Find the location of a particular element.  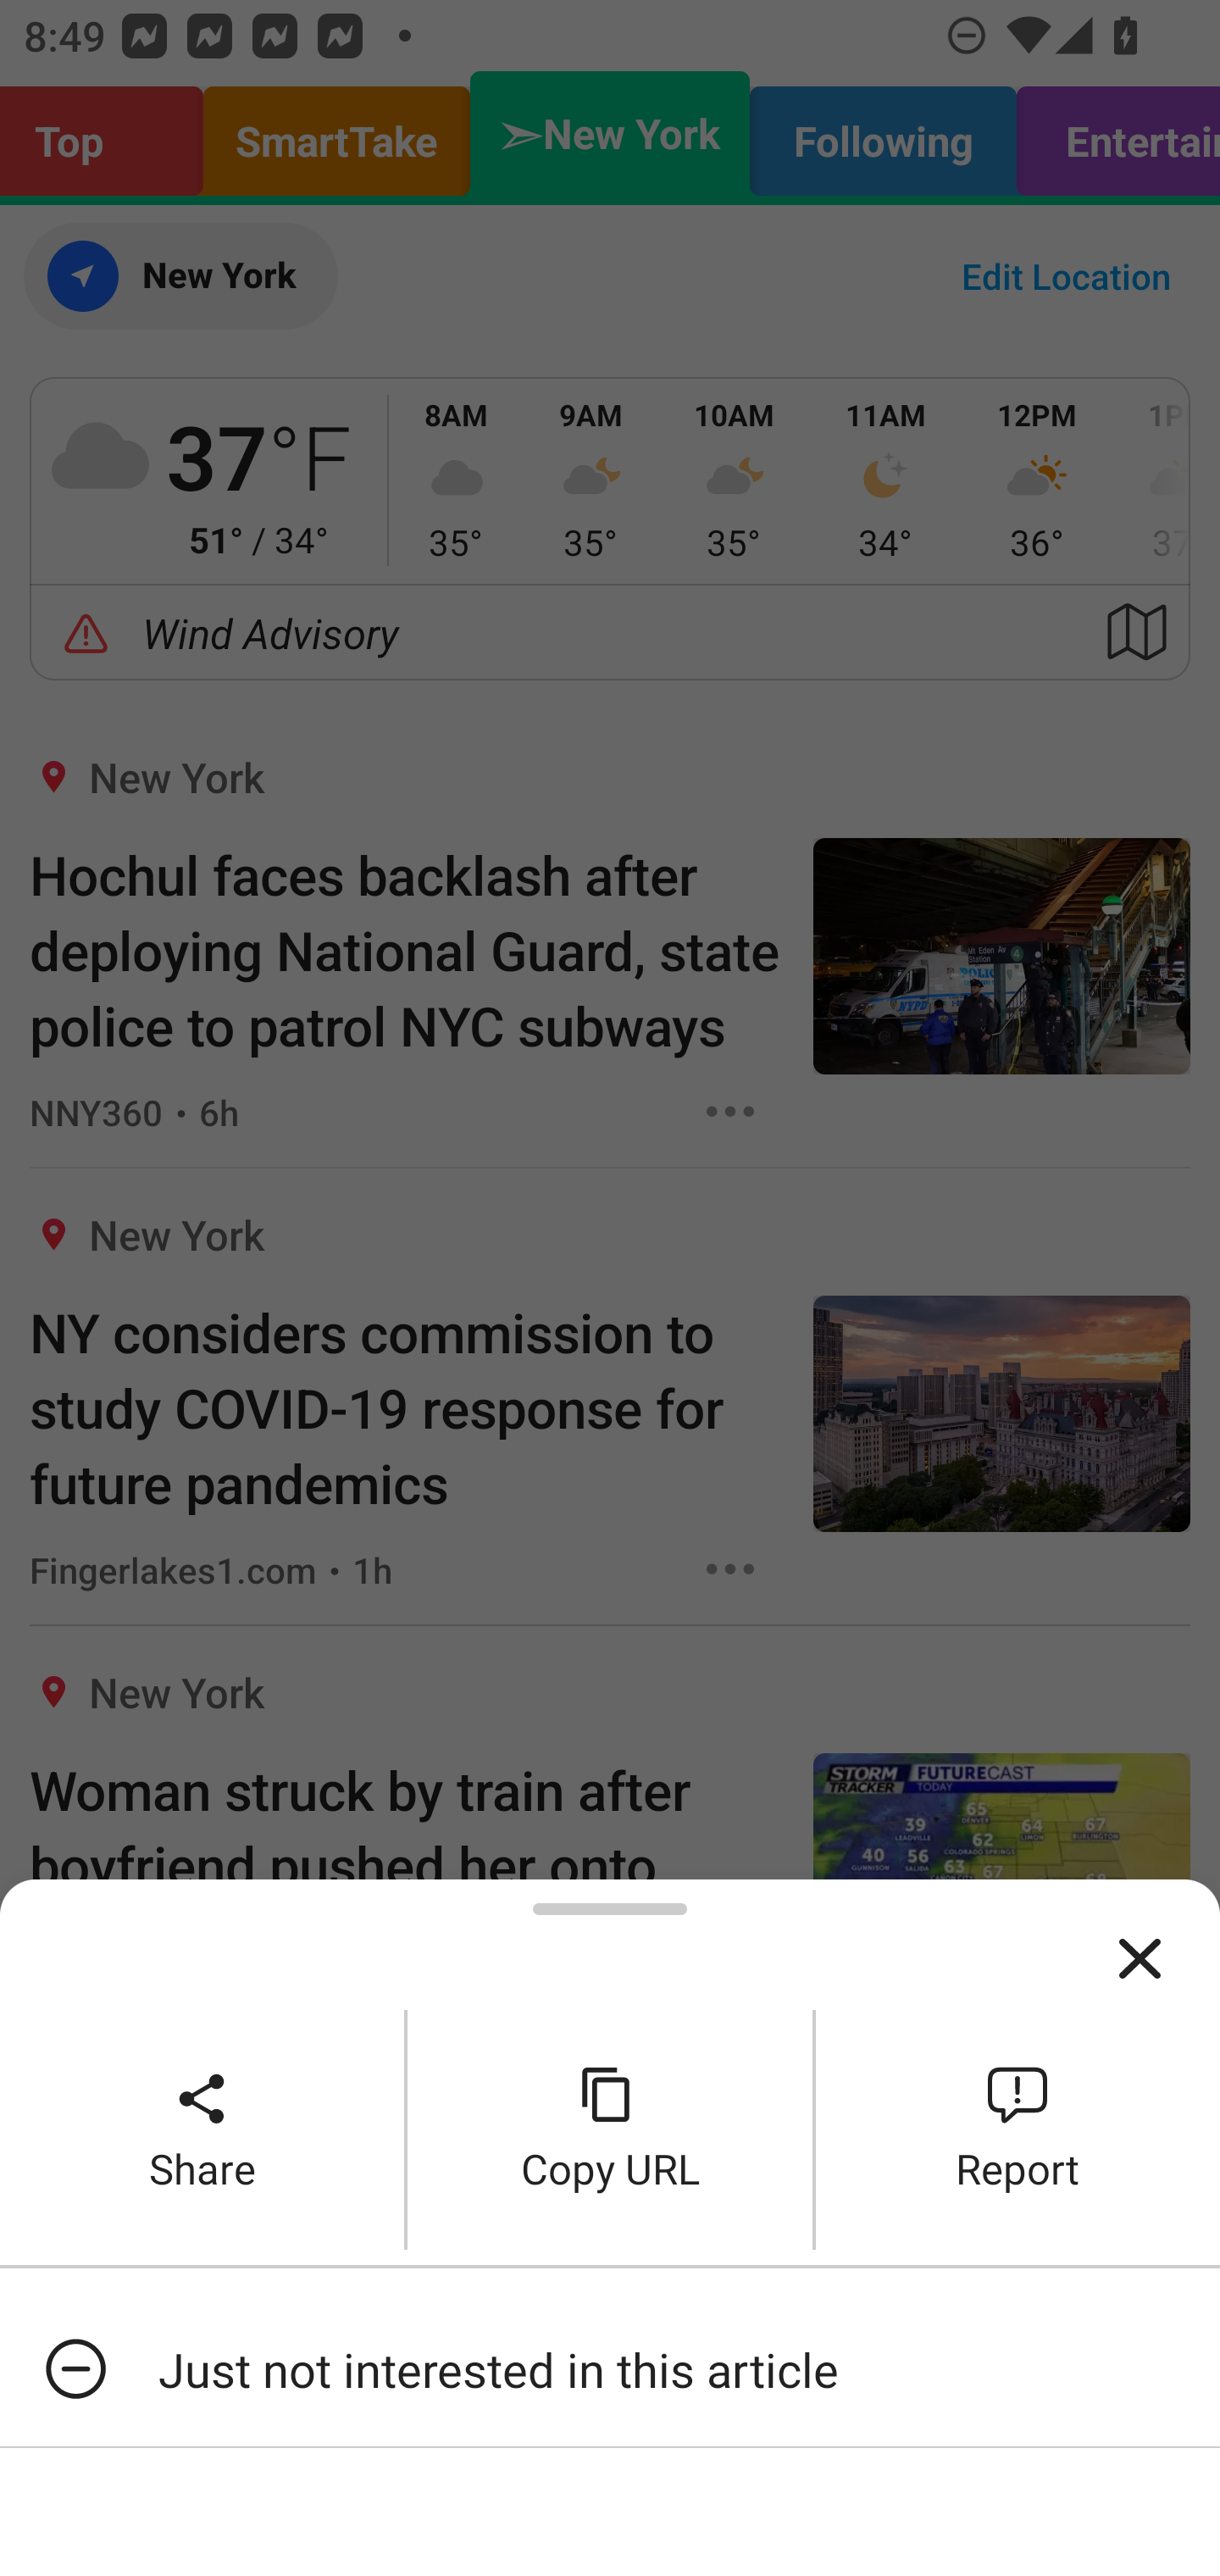

Just not interested in this article is located at coordinates (610, 2369).